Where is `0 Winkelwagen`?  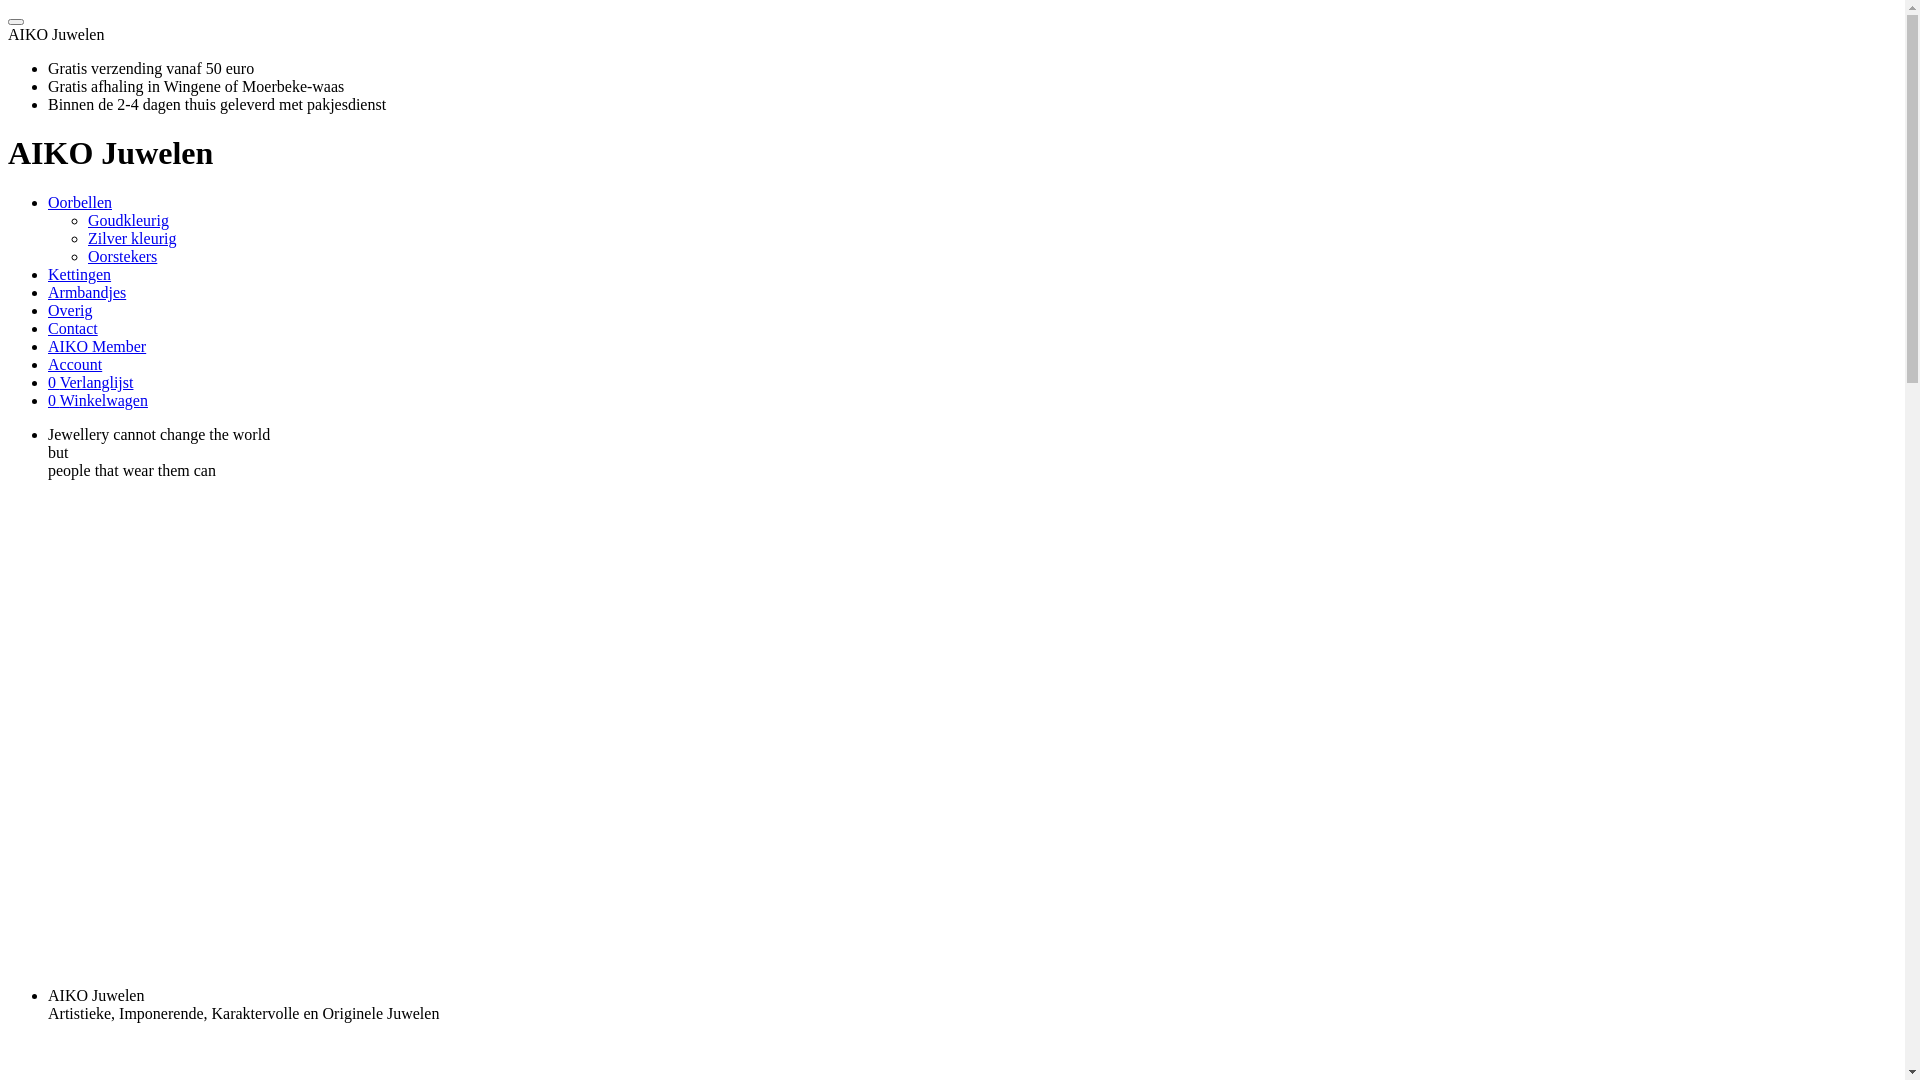
0 Winkelwagen is located at coordinates (98, 400).